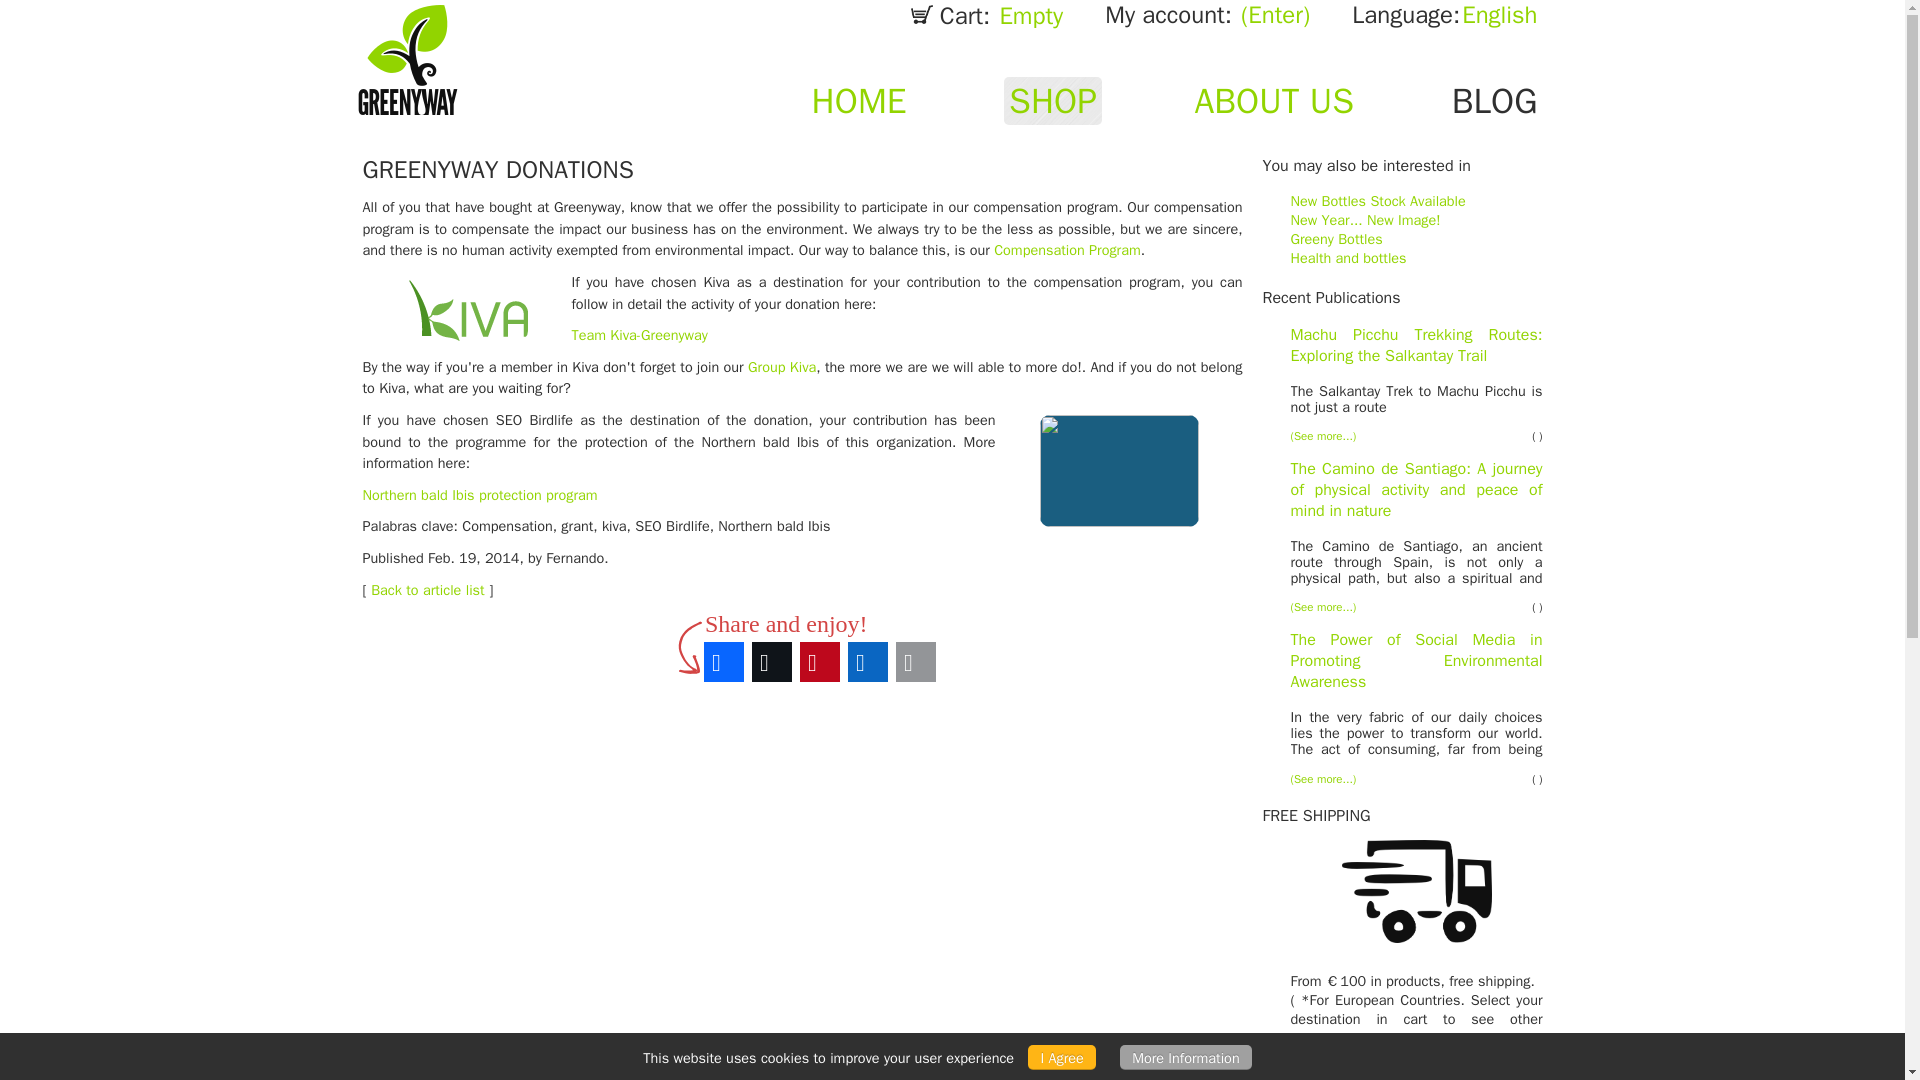 This screenshot has height=1080, width=1920. I want to click on Pinterest, so click(820, 662).